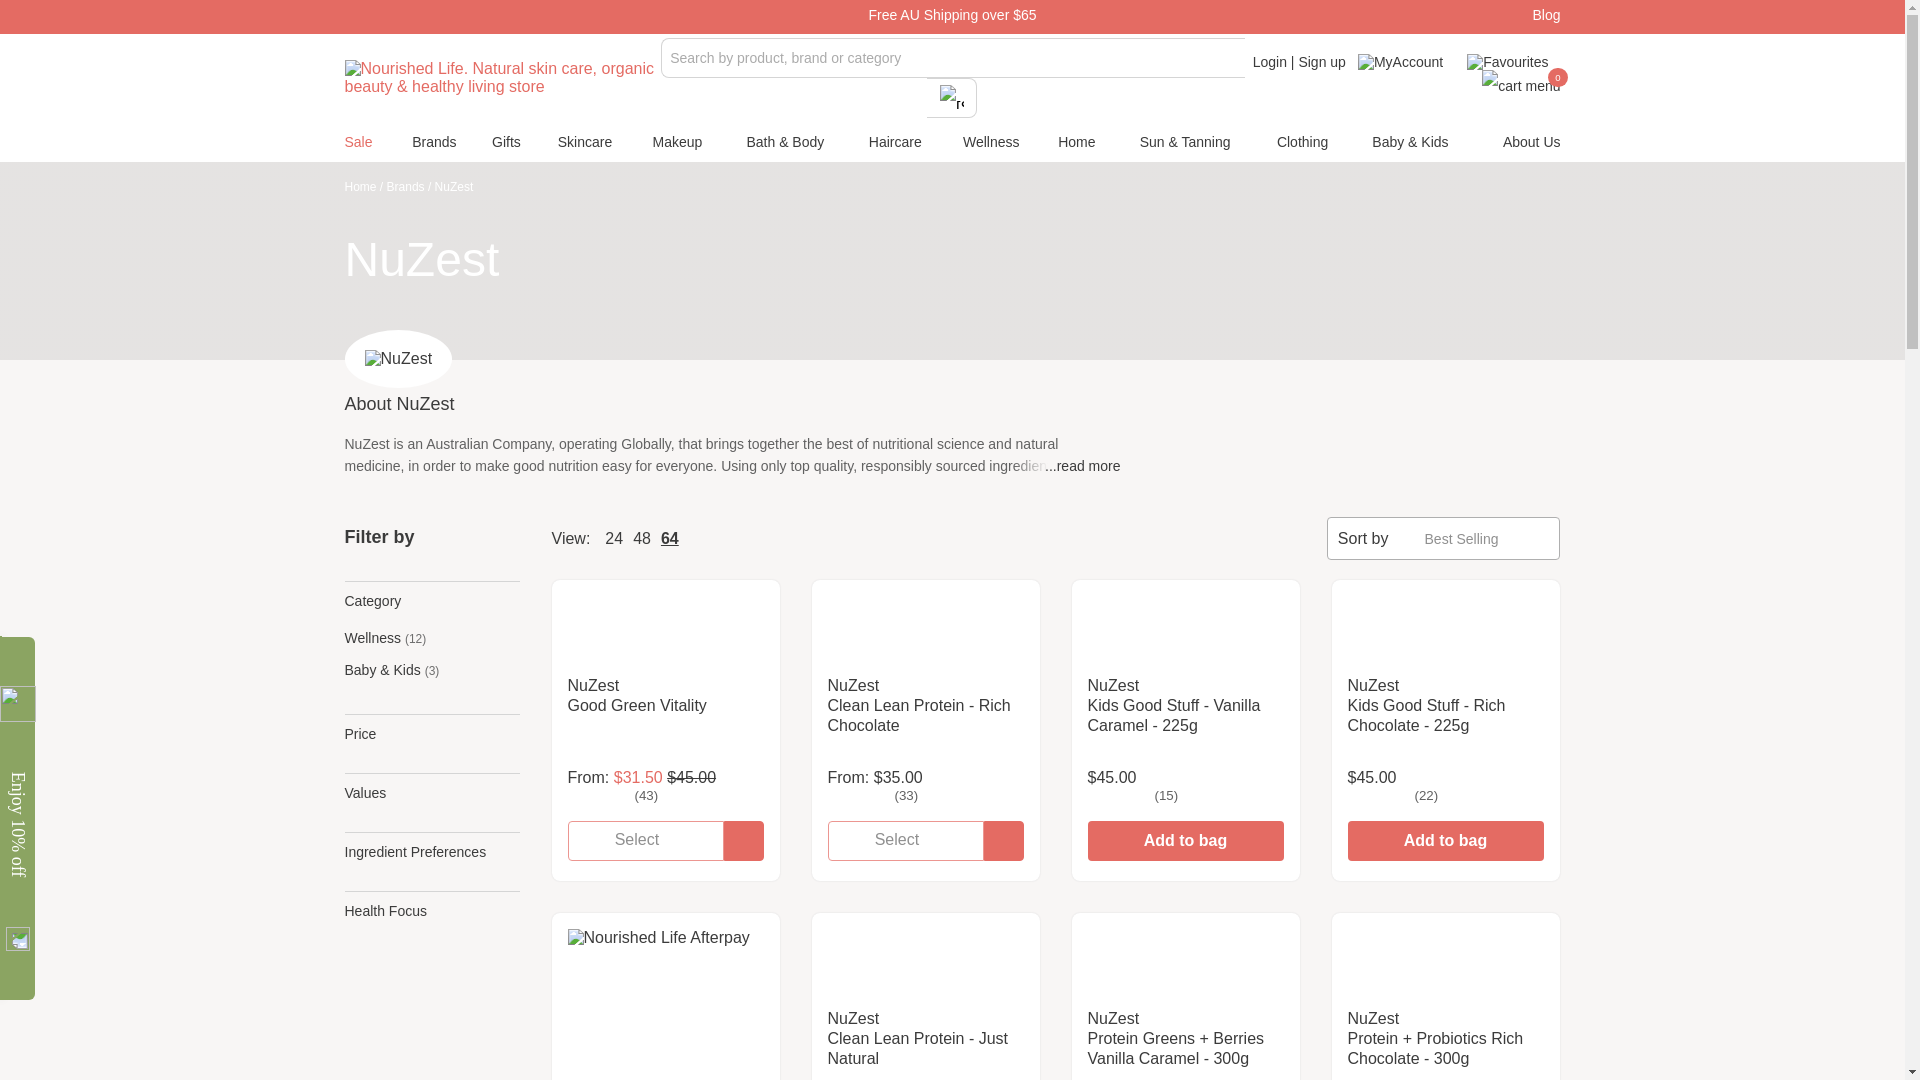 The width and height of the screenshot is (1920, 1080). Describe the element at coordinates (666, 636) in the screenshot. I see `Good Green Vitality` at that location.